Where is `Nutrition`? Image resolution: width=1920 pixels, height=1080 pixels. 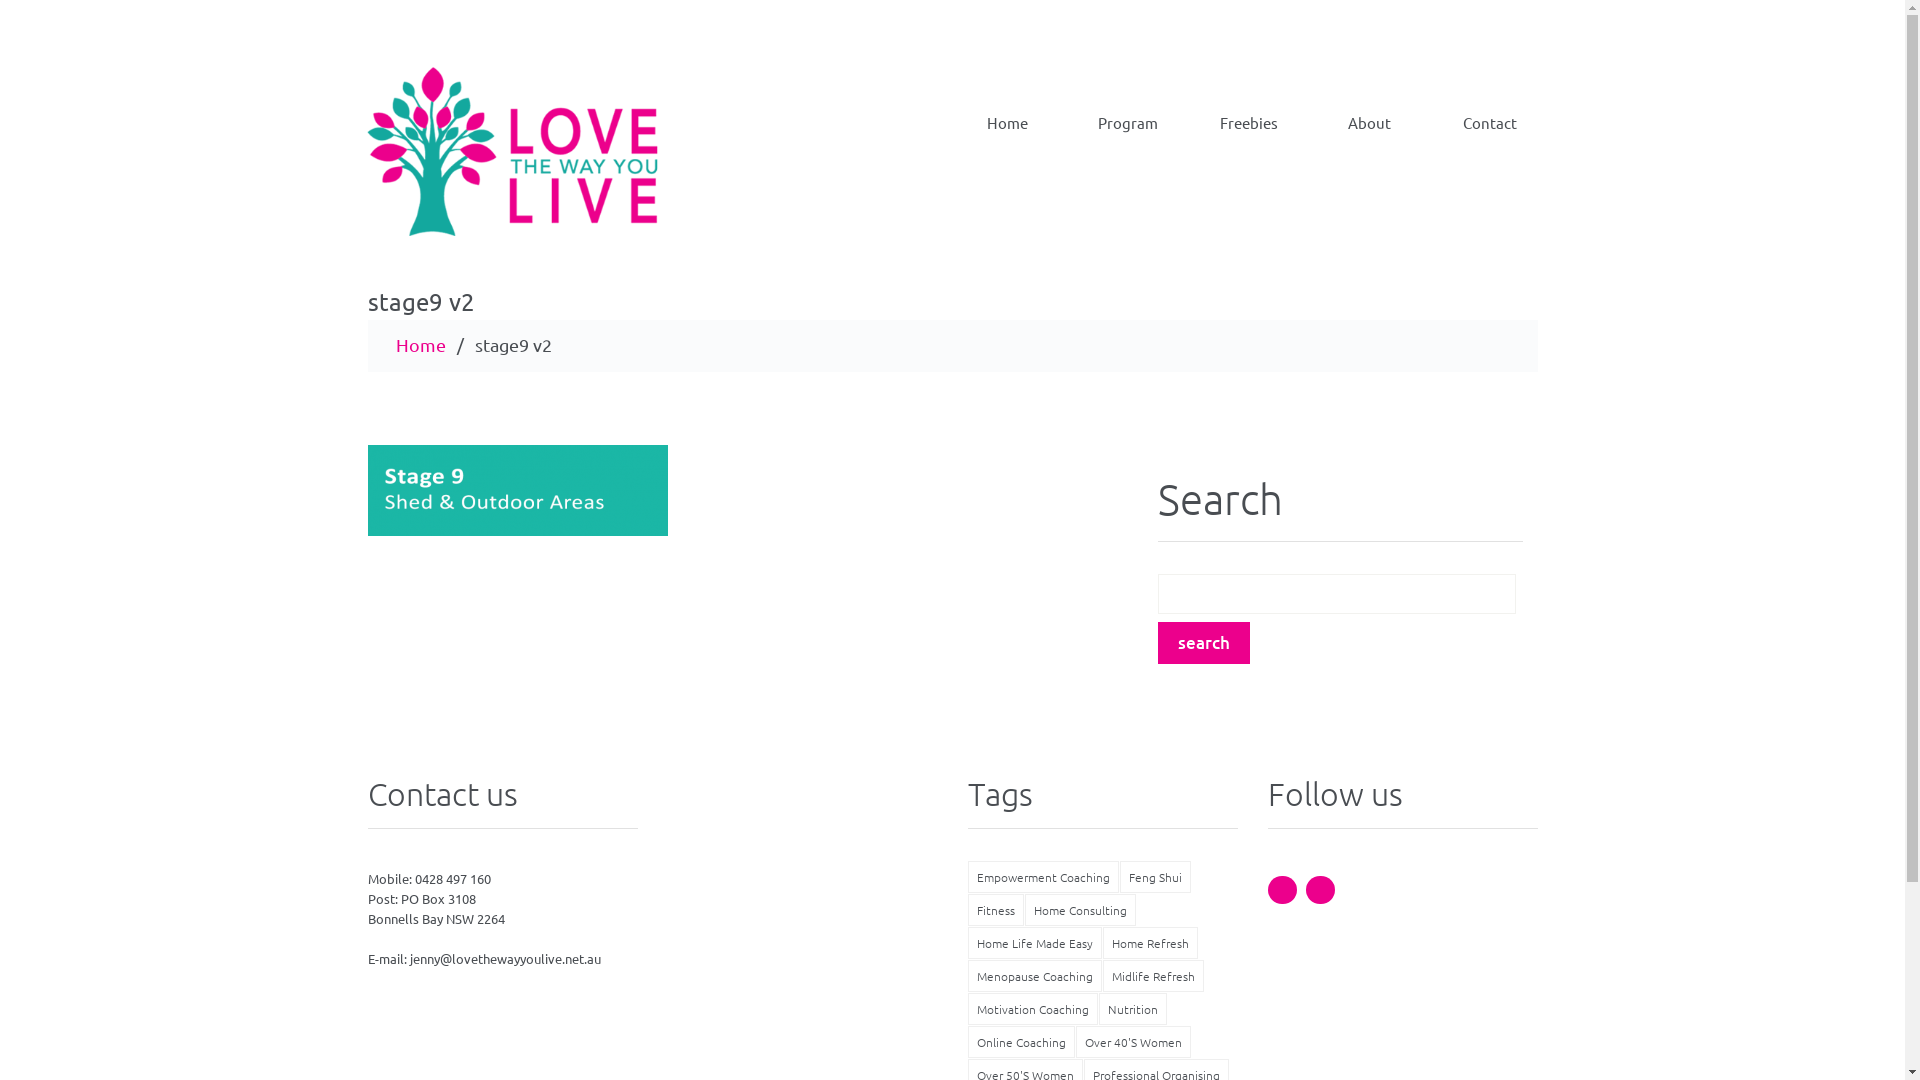 Nutrition is located at coordinates (1132, 1009).